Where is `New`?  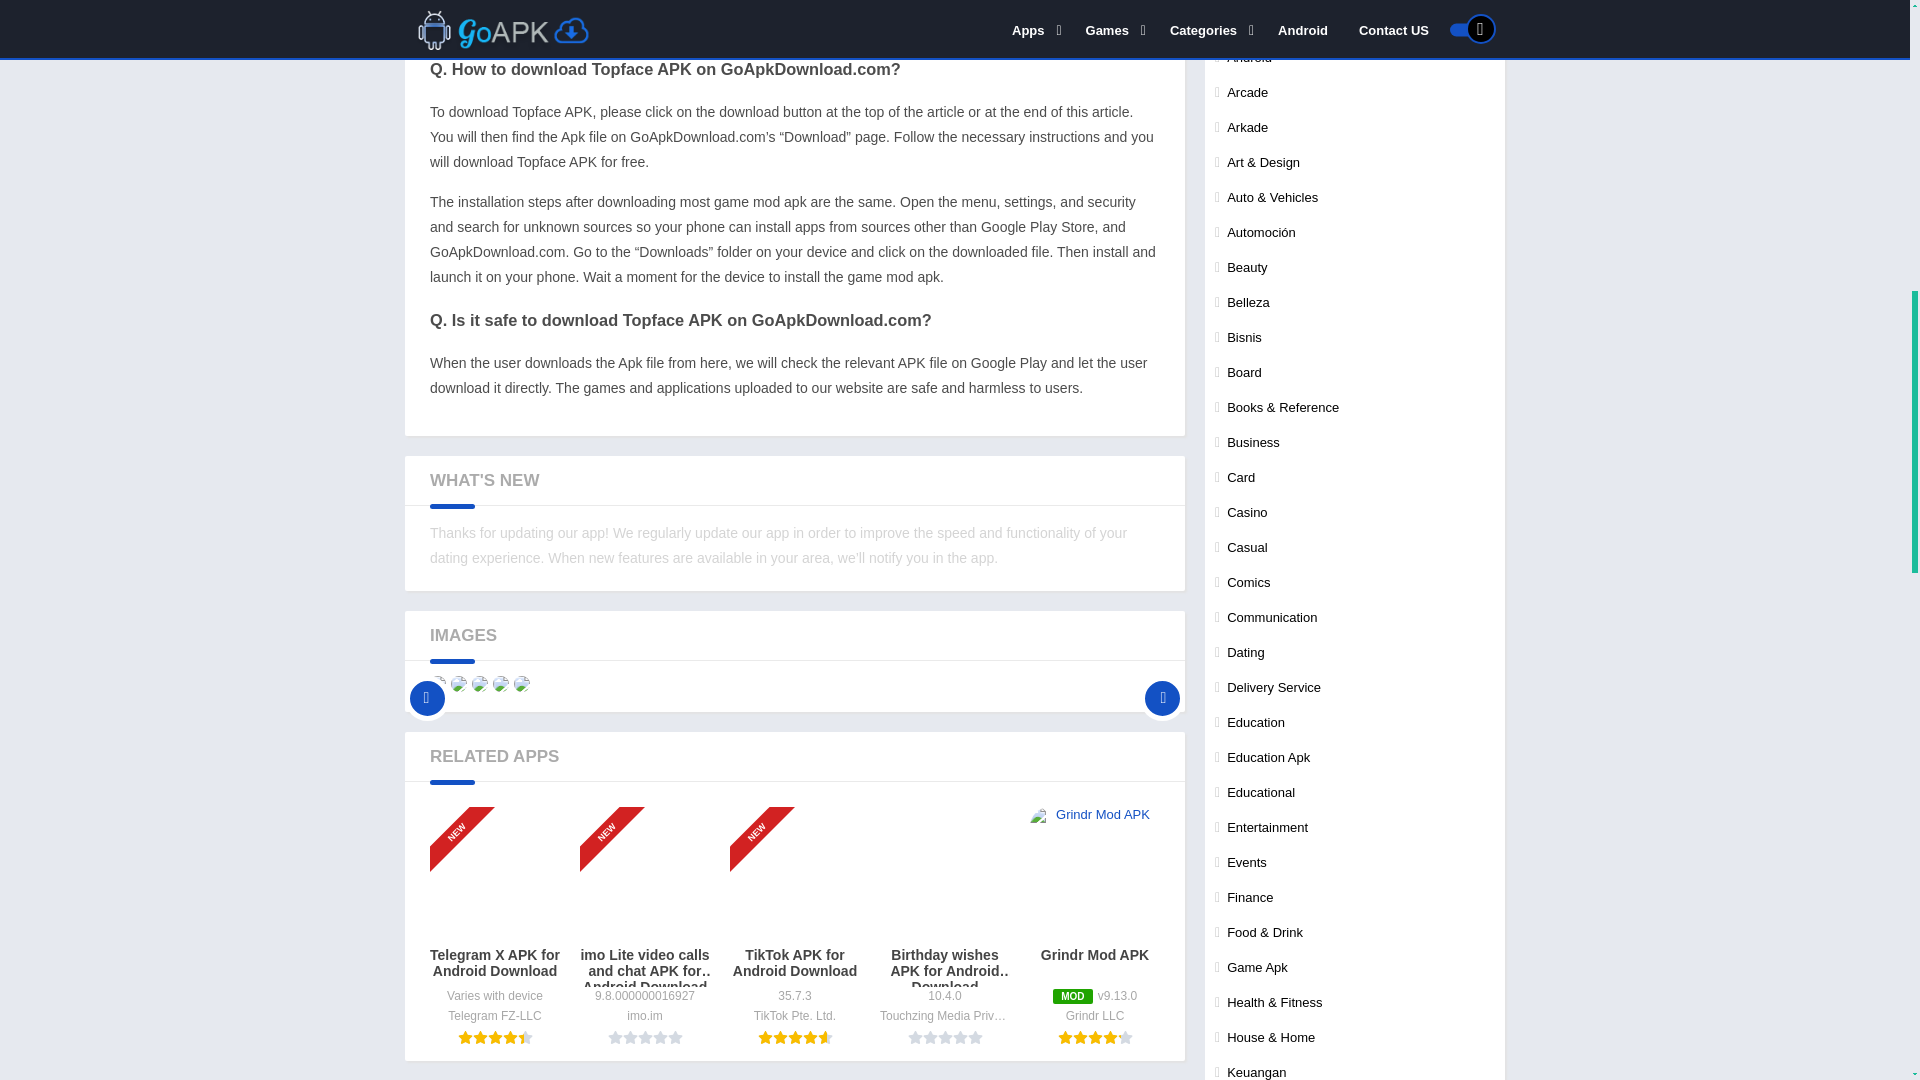 New is located at coordinates (615, 798).